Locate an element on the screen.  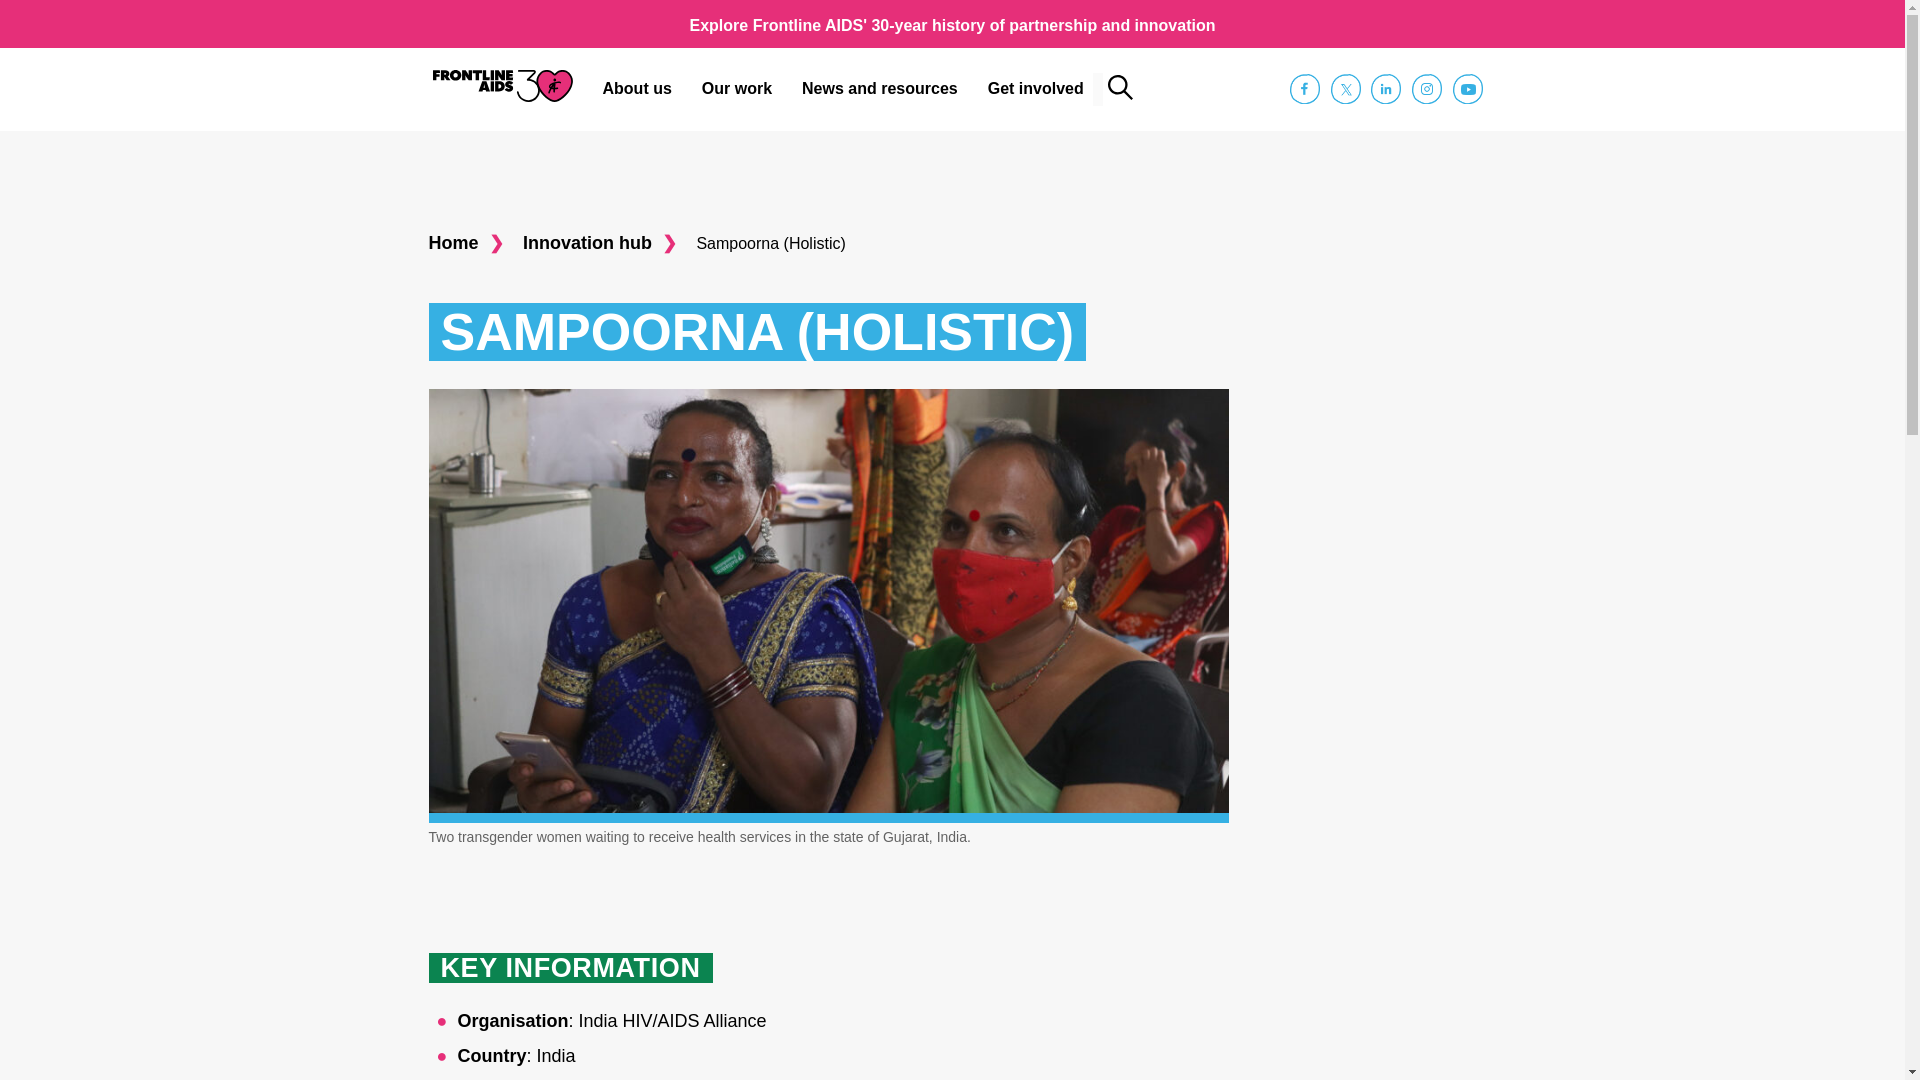
News and resources is located at coordinates (880, 88).